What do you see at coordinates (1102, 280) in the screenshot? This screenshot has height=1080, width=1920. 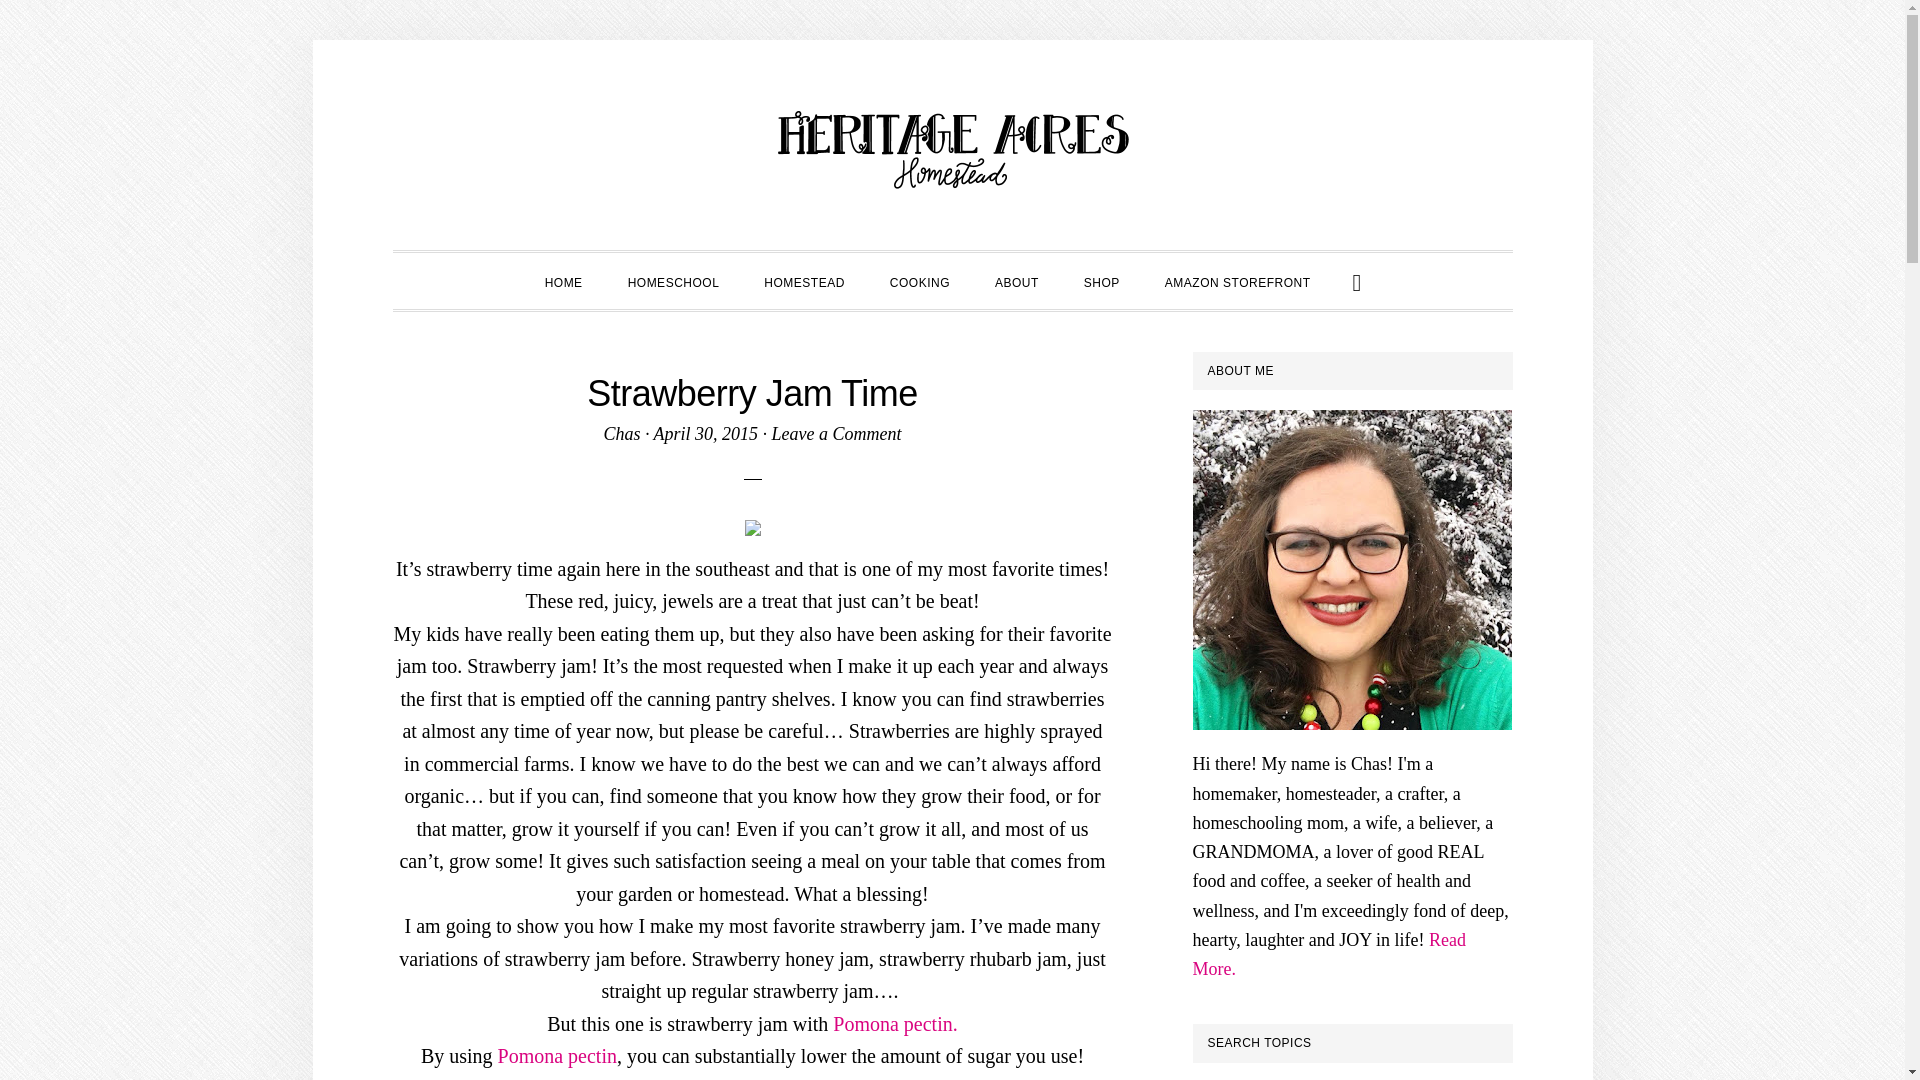 I see `SHOP` at bounding box center [1102, 280].